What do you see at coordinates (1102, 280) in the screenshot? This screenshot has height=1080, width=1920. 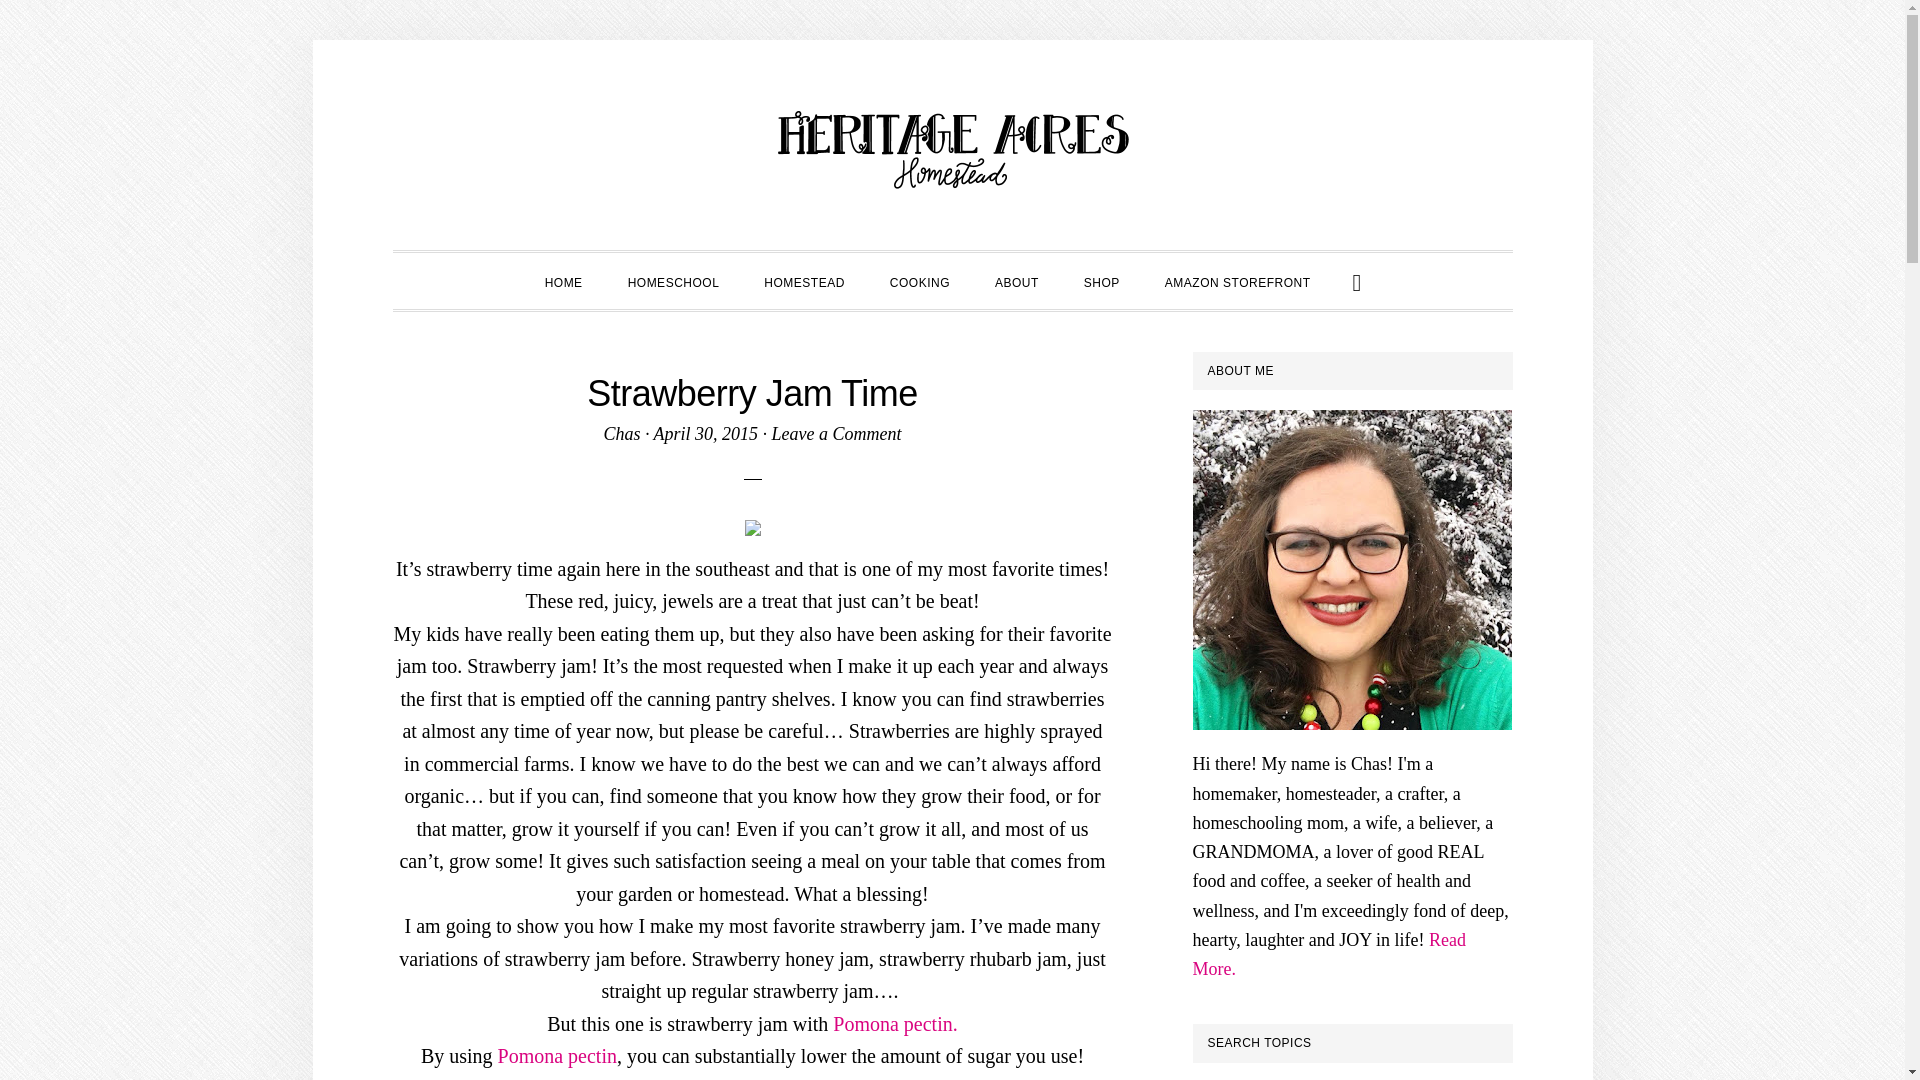 I see `SHOP` at bounding box center [1102, 280].